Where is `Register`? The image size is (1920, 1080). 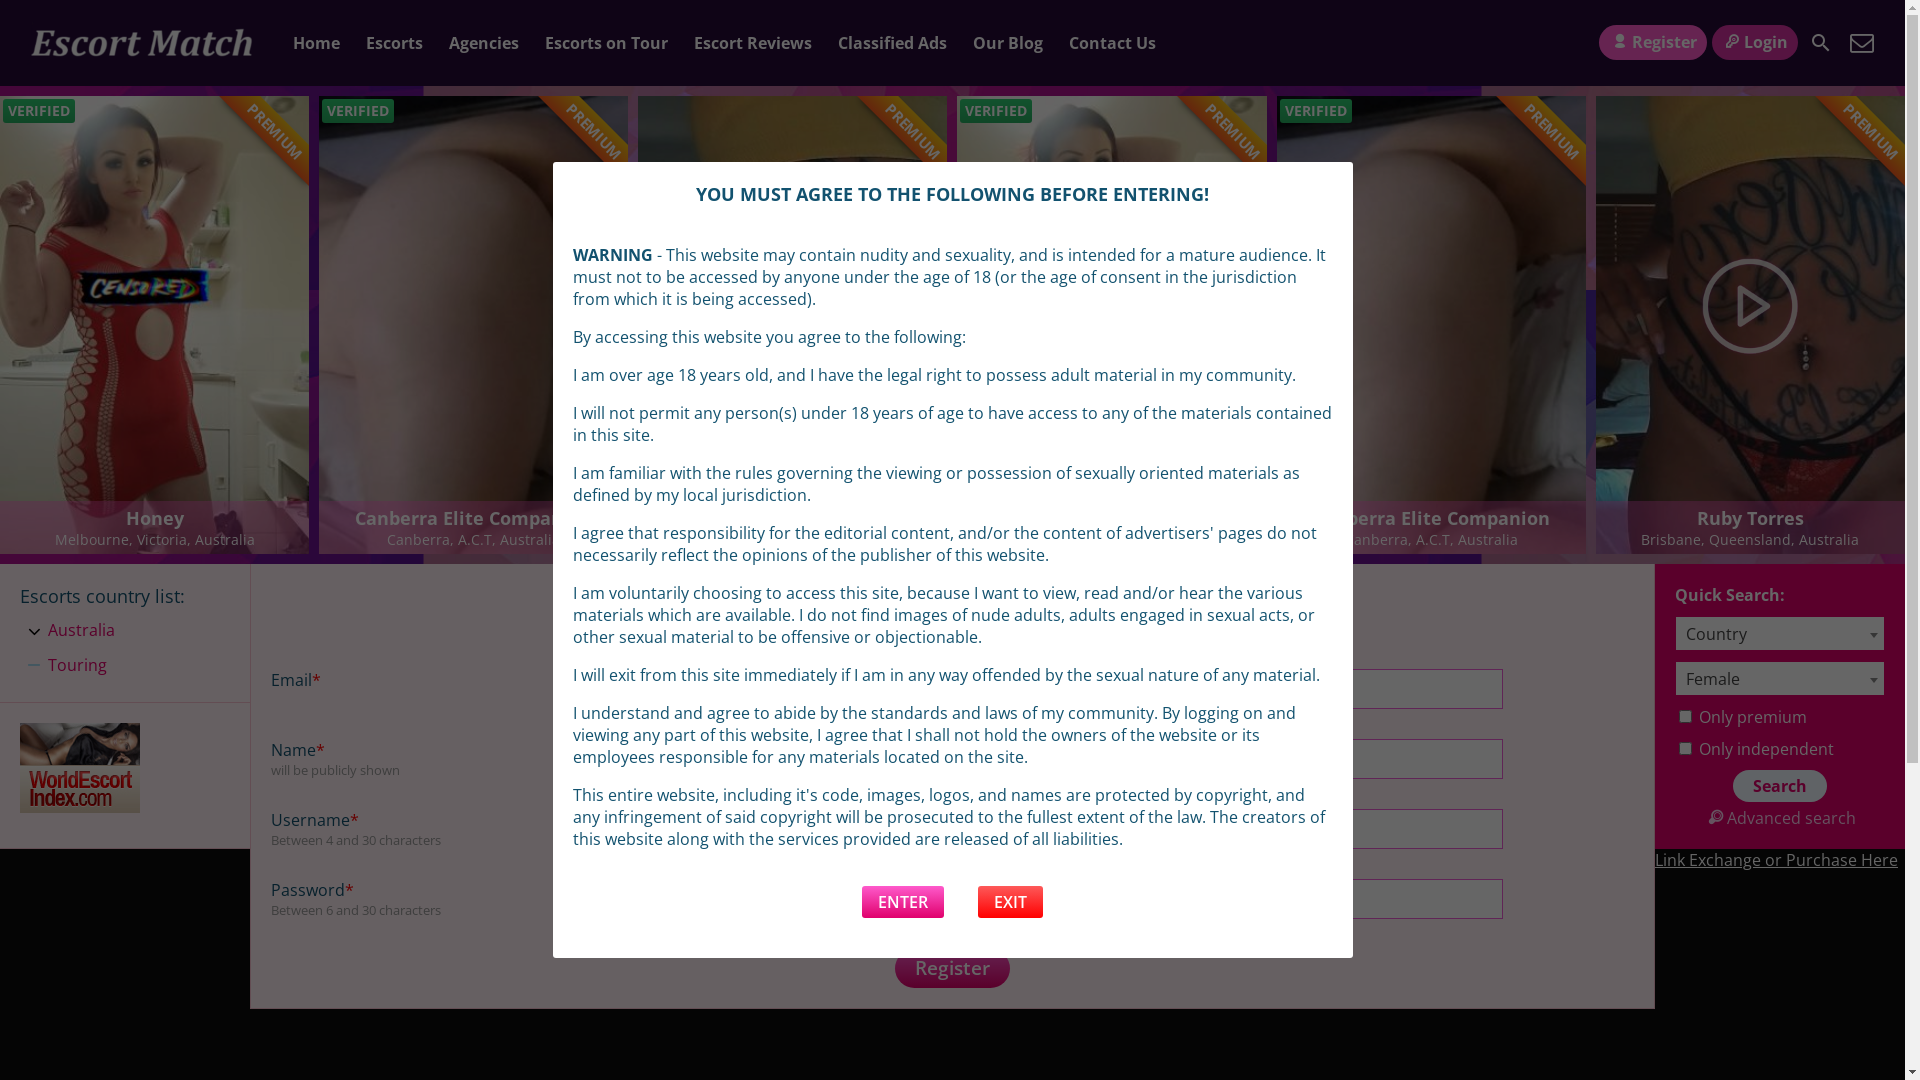
Register is located at coordinates (952, 968).